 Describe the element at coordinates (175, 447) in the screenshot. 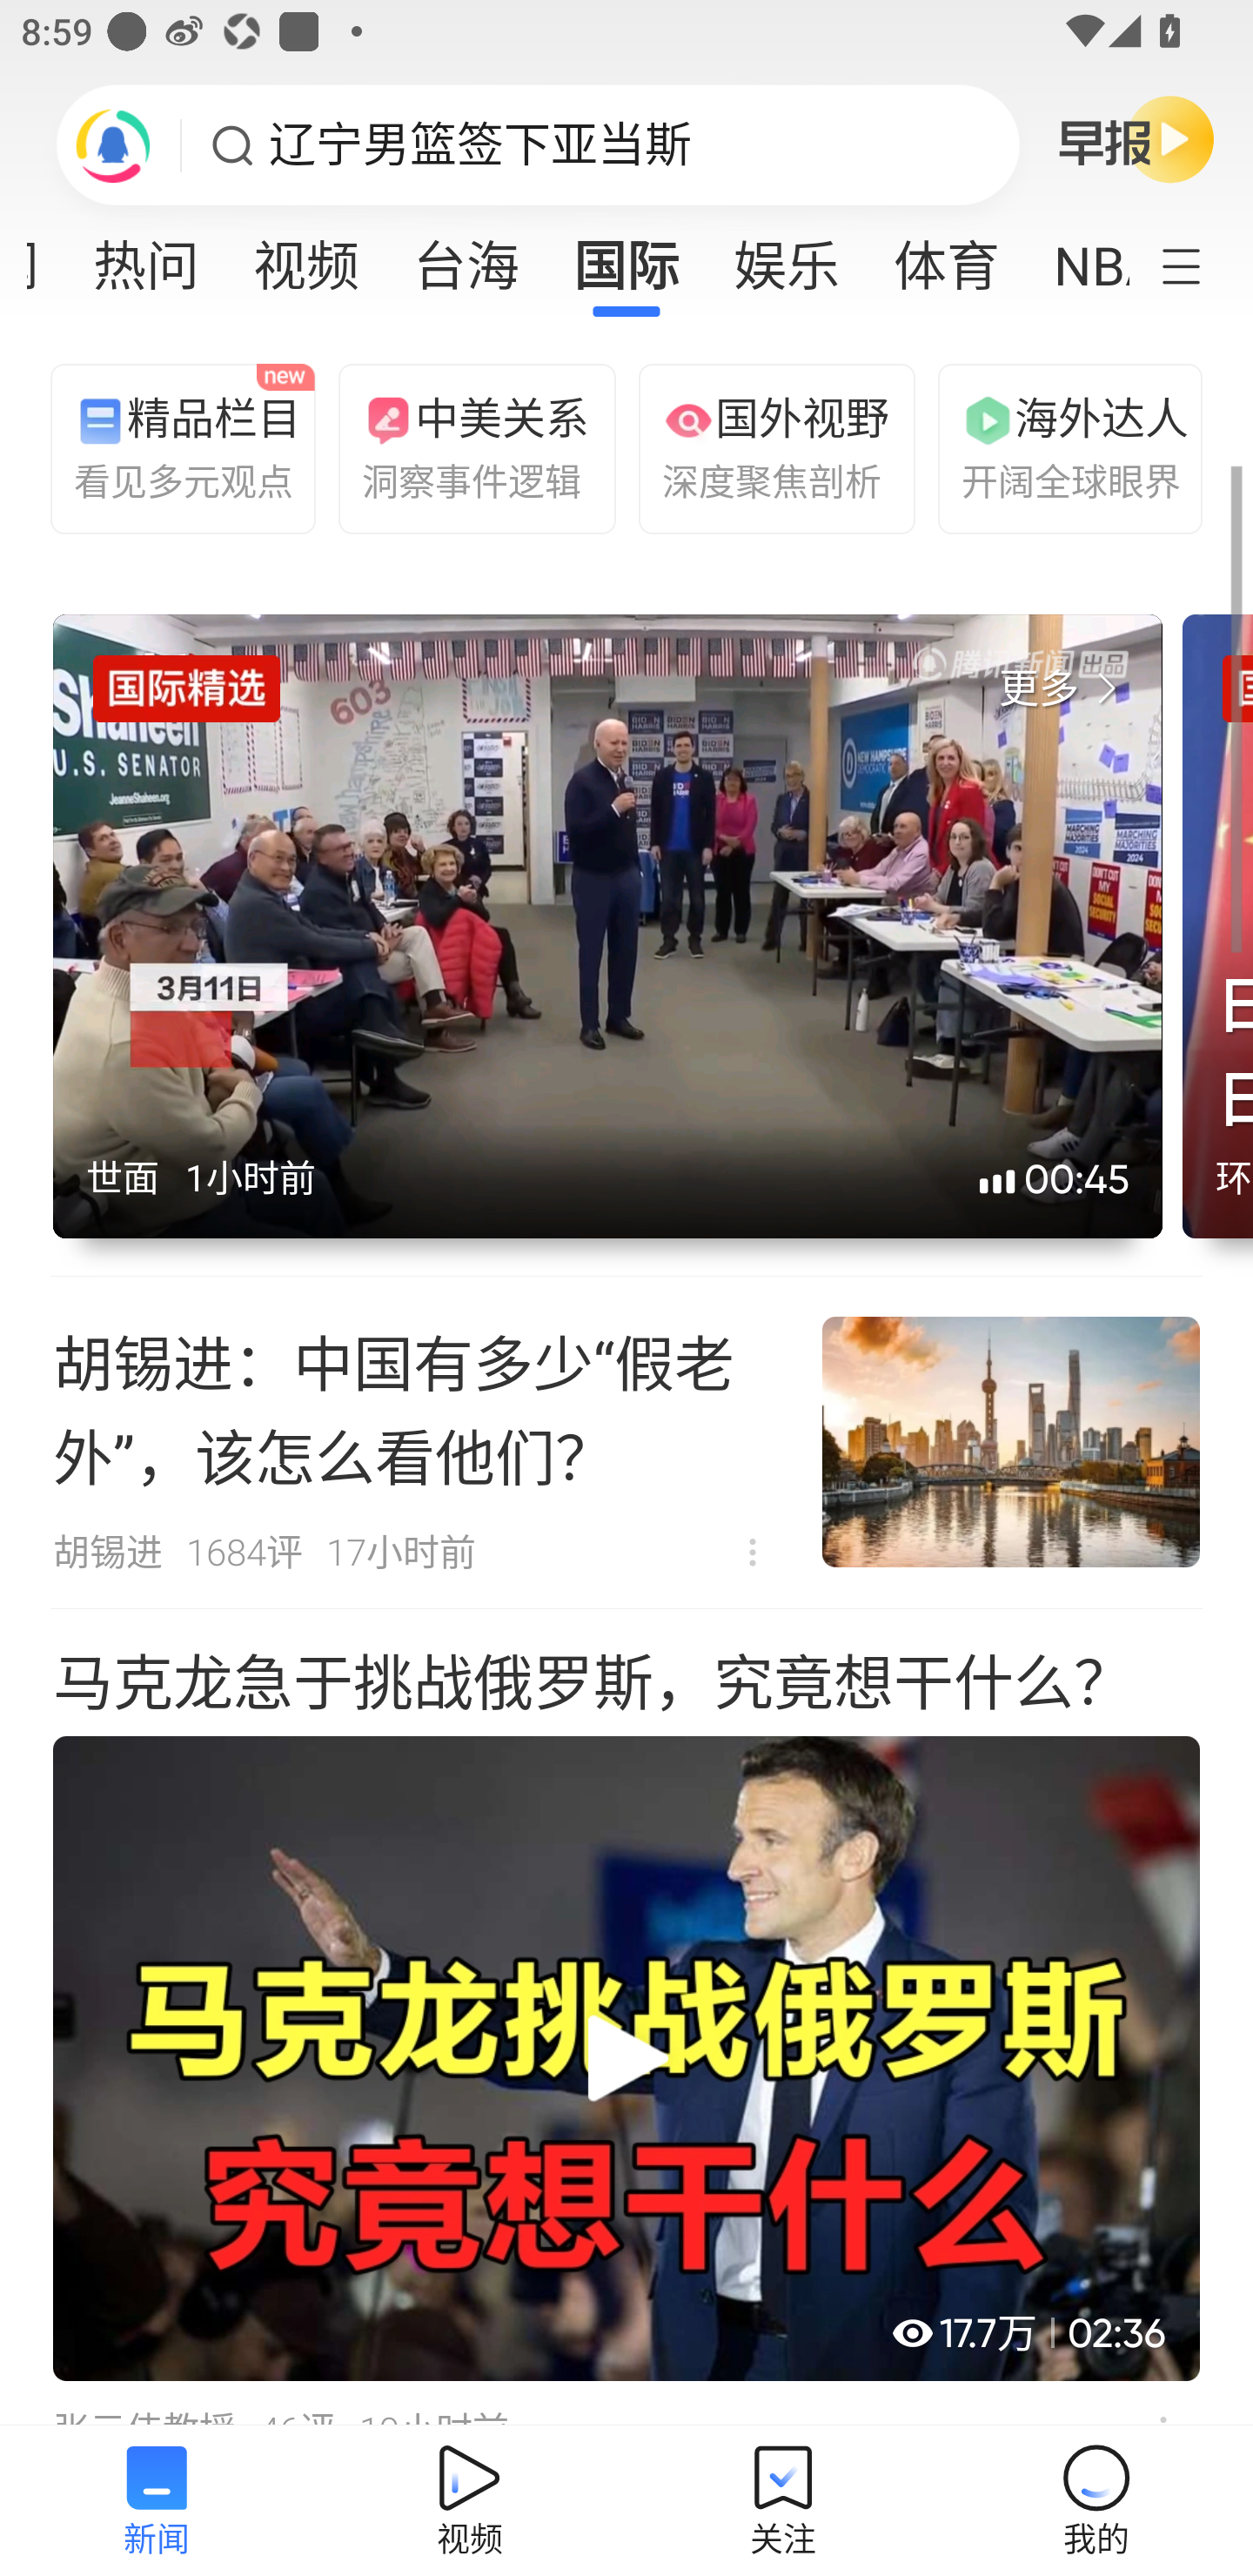

I see `精品栏目 看见多元观点` at that location.